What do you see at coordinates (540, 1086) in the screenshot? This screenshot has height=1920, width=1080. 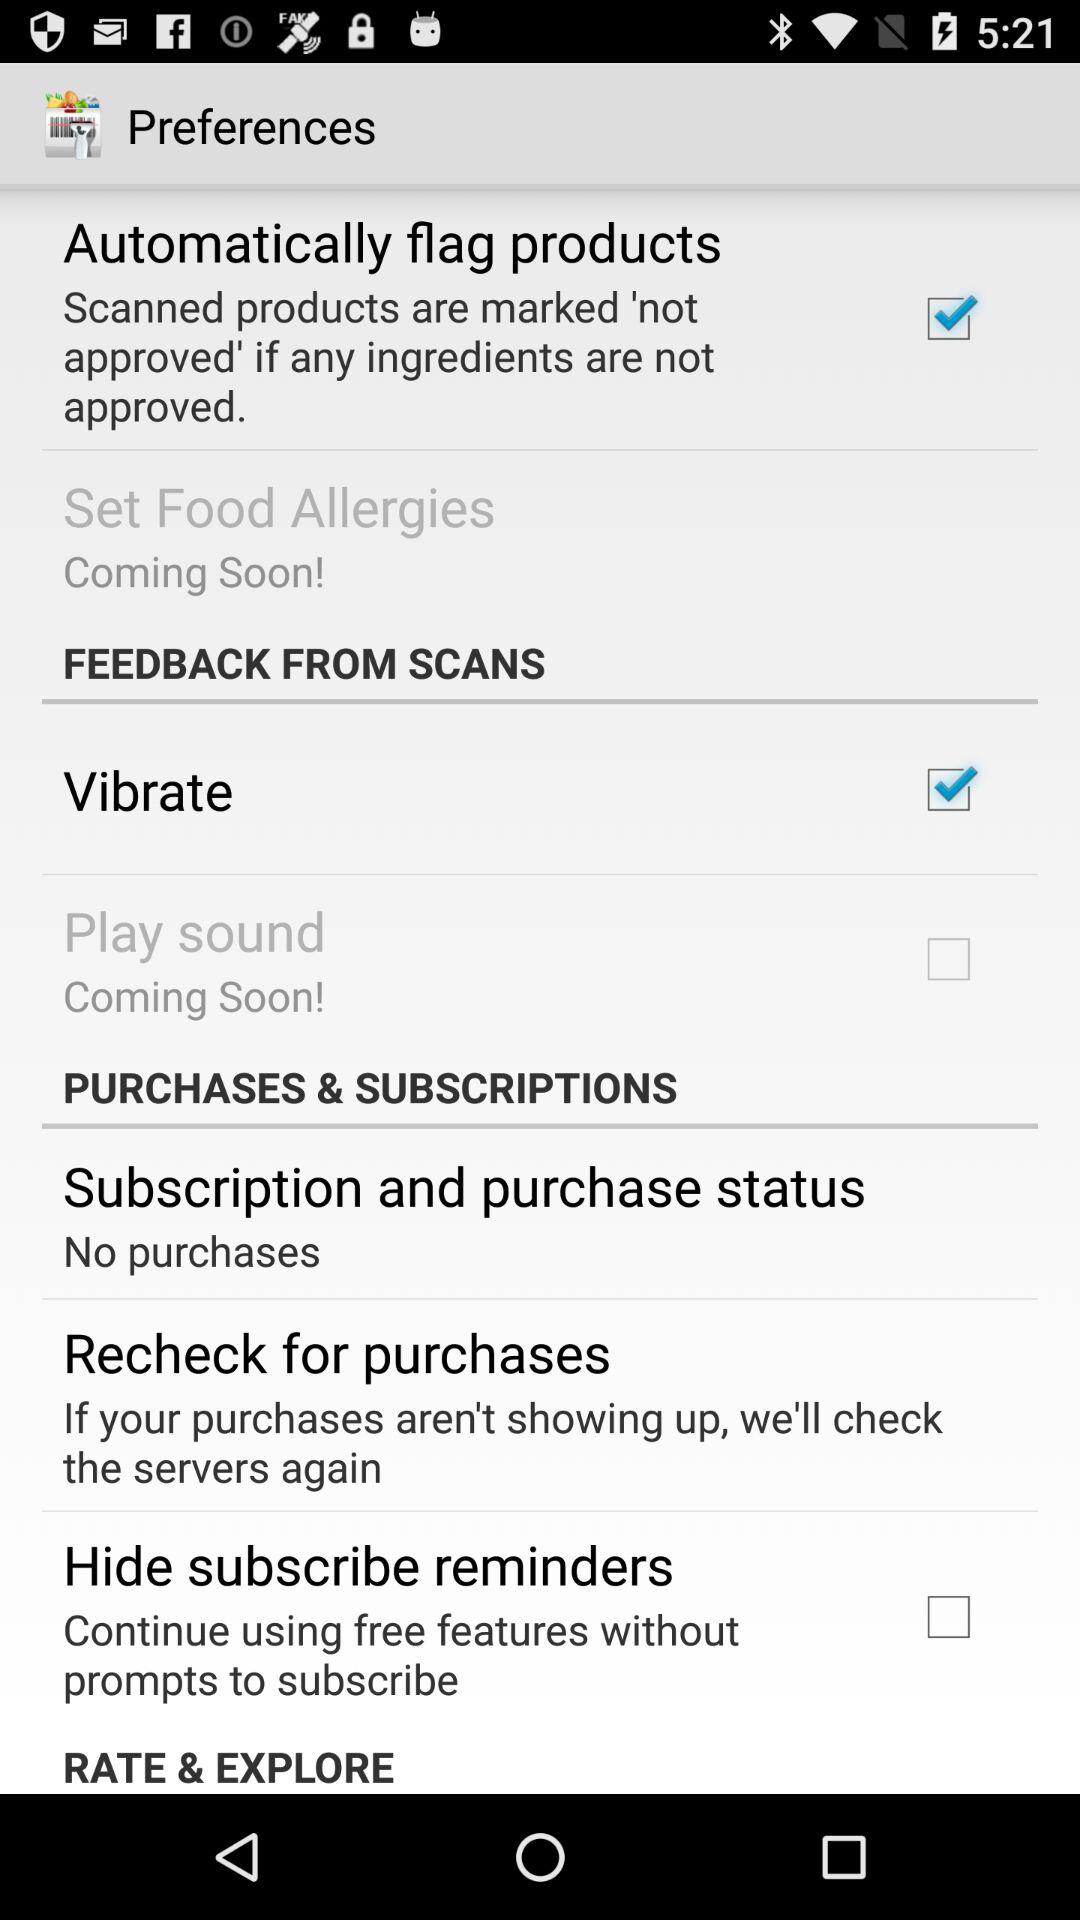 I see `click the app above the subscription and purchase icon` at bounding box center [540, 1086].